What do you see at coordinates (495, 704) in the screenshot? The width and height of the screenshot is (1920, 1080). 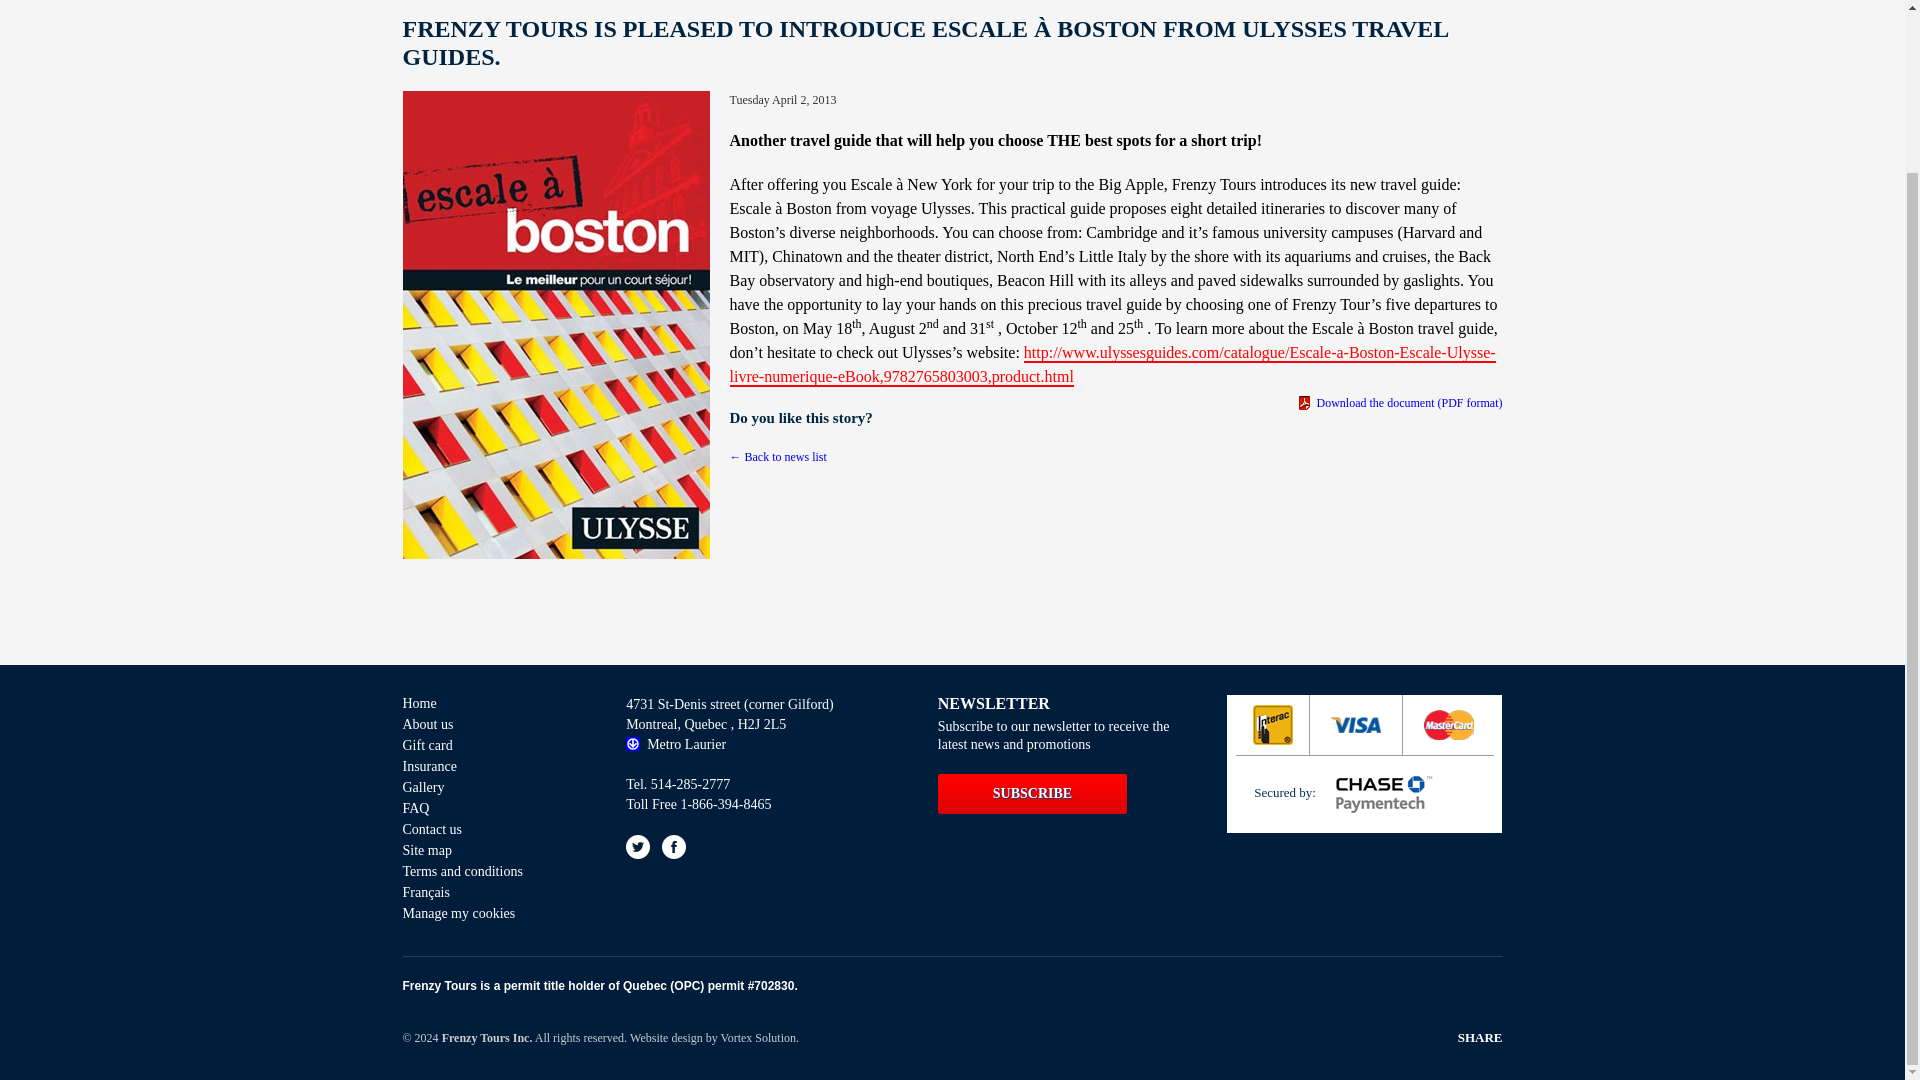 I see `Home` at bounding box center [495, 704].